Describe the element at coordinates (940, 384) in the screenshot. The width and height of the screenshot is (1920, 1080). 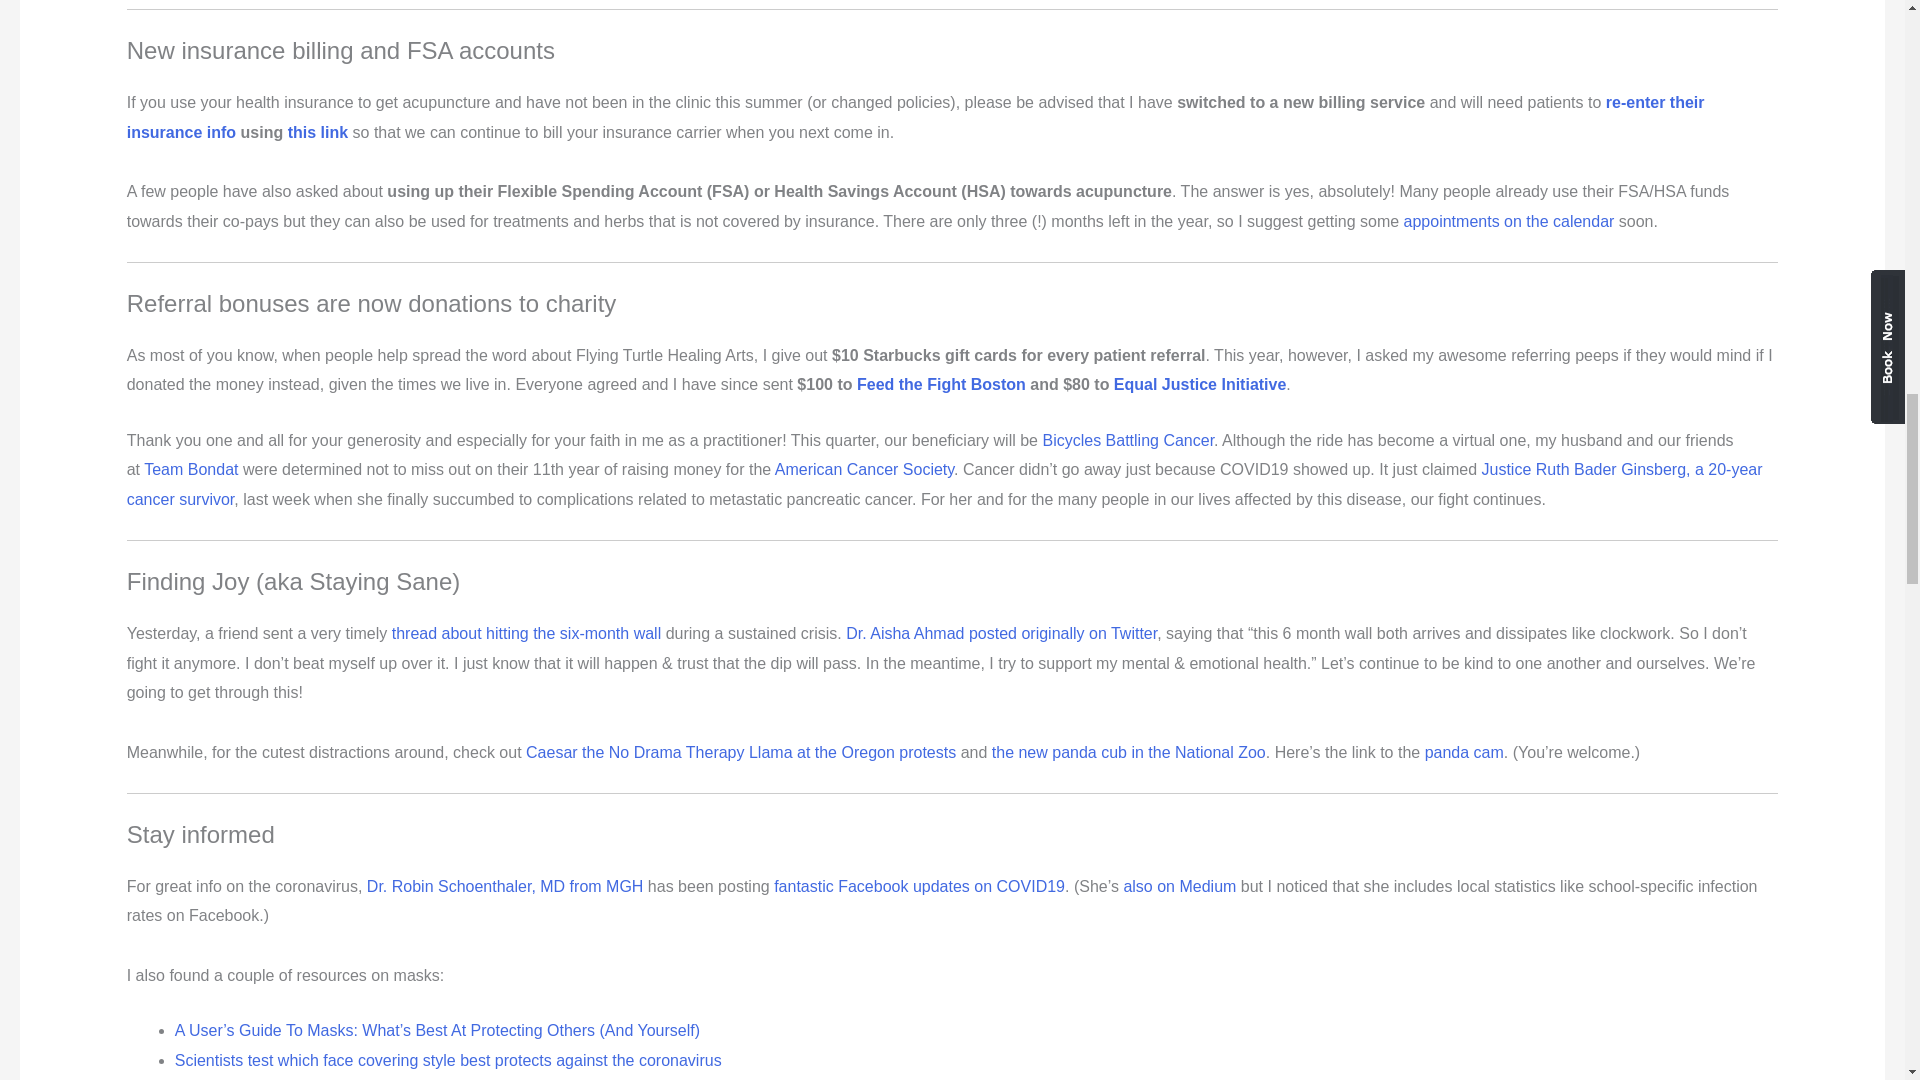
I see `Feed the Fight Boston` at that location.